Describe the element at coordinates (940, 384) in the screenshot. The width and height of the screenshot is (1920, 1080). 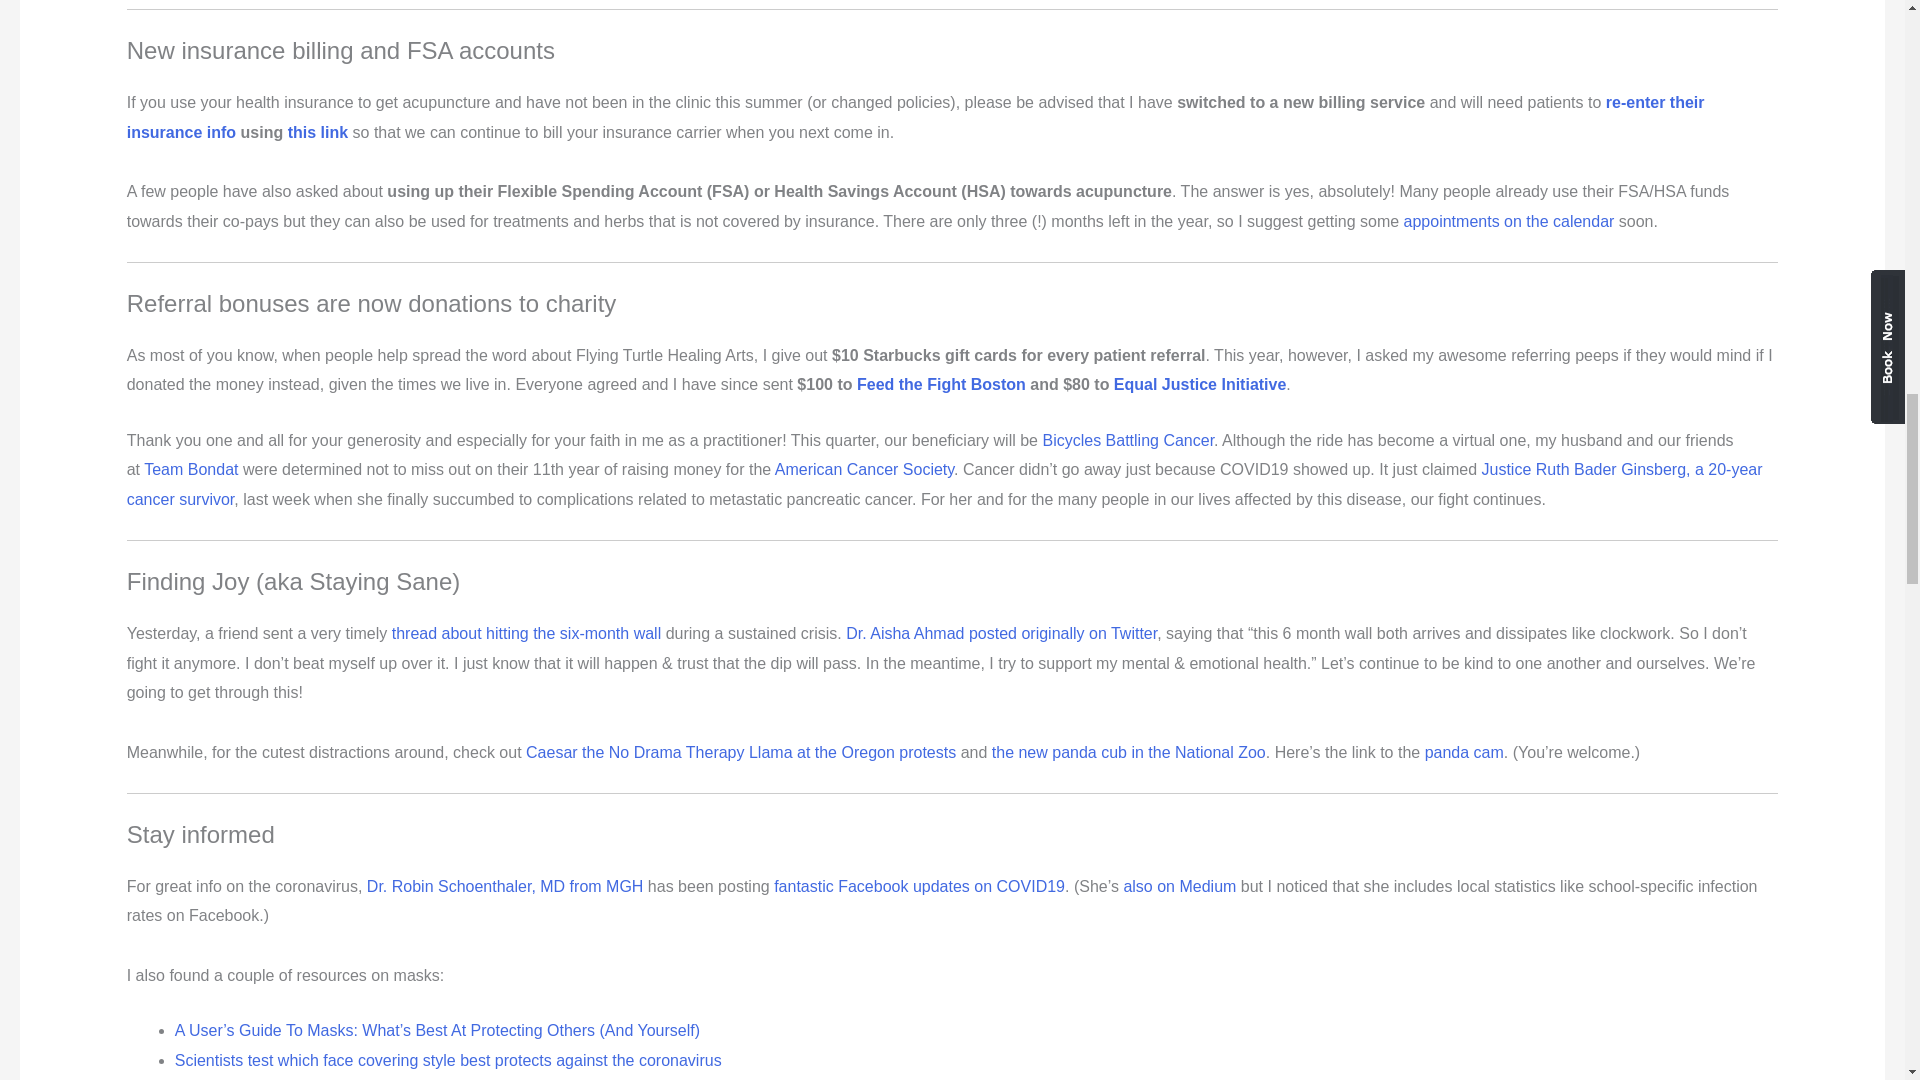
I see `Feed the Fight Boston` at that location.